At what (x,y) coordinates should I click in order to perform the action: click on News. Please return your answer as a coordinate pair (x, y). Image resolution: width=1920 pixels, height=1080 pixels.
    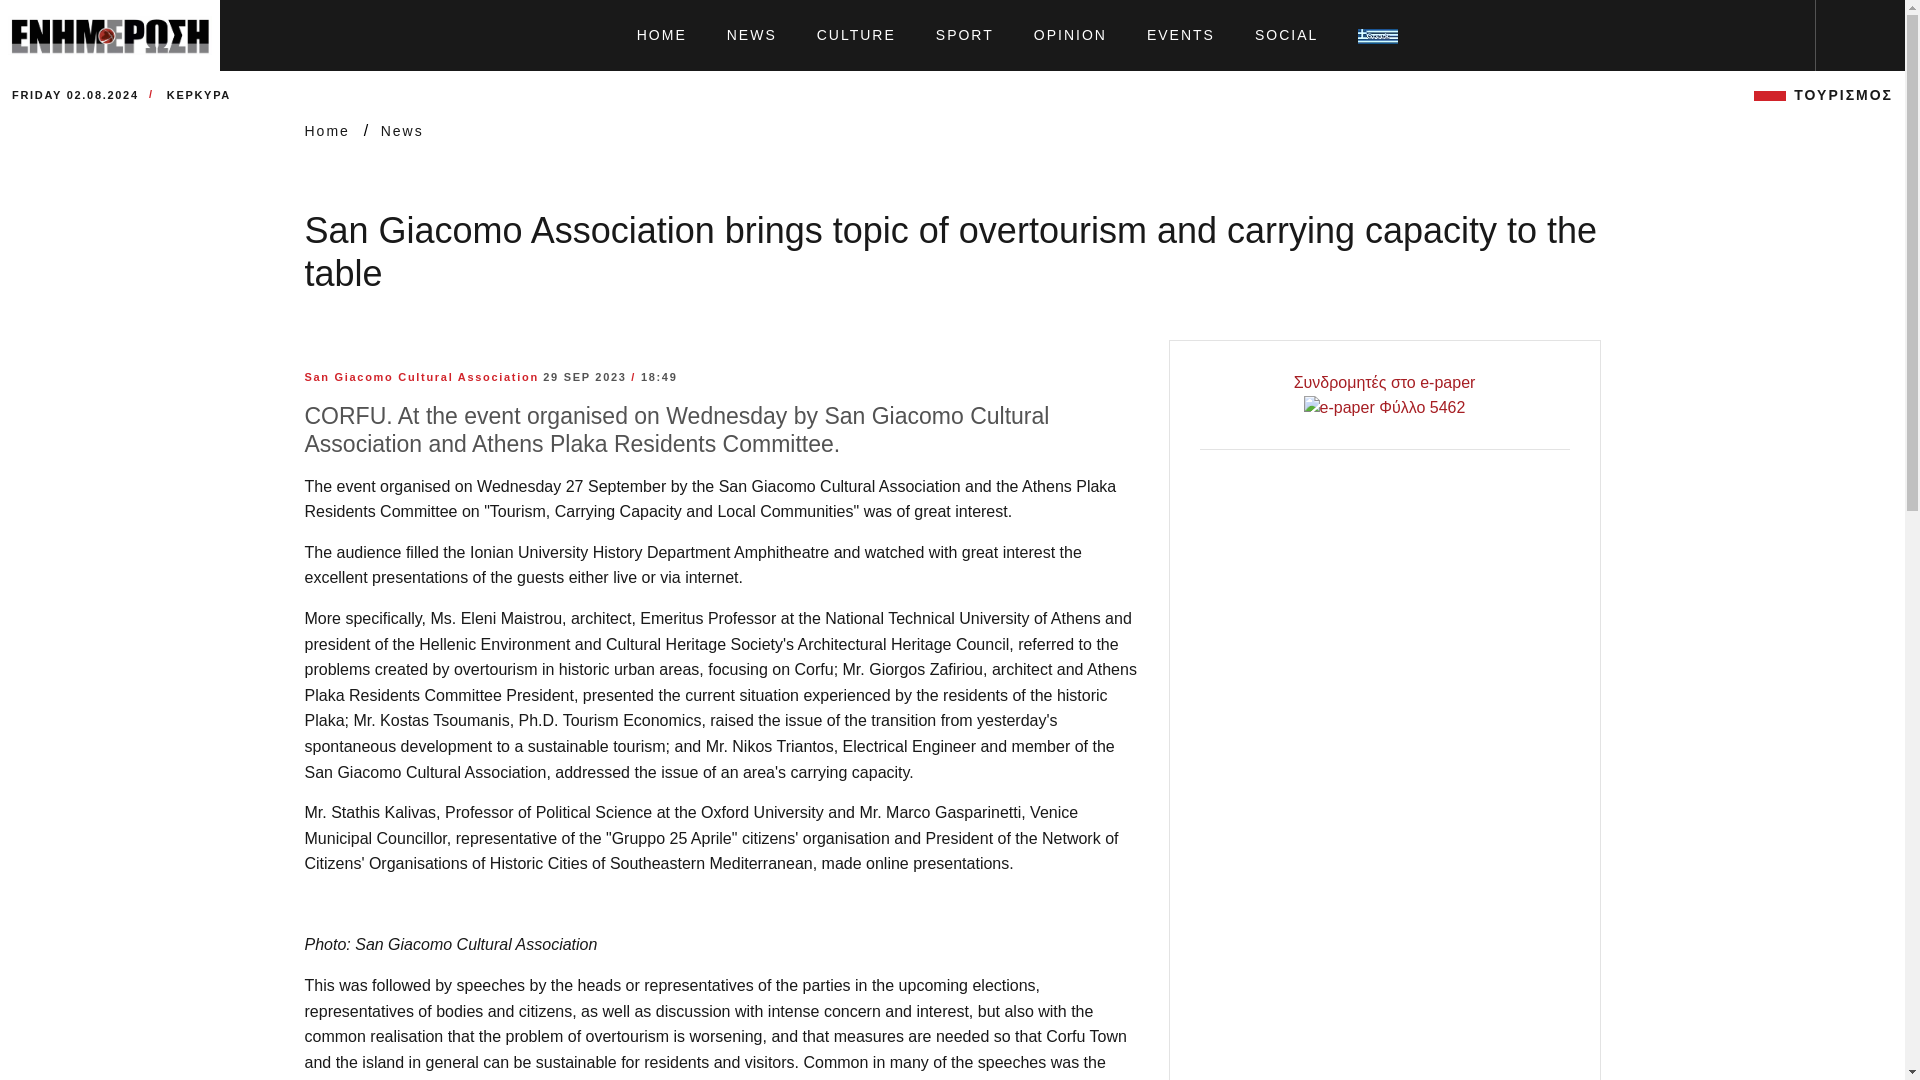
    Looking at the image, I should click on (402, 131).